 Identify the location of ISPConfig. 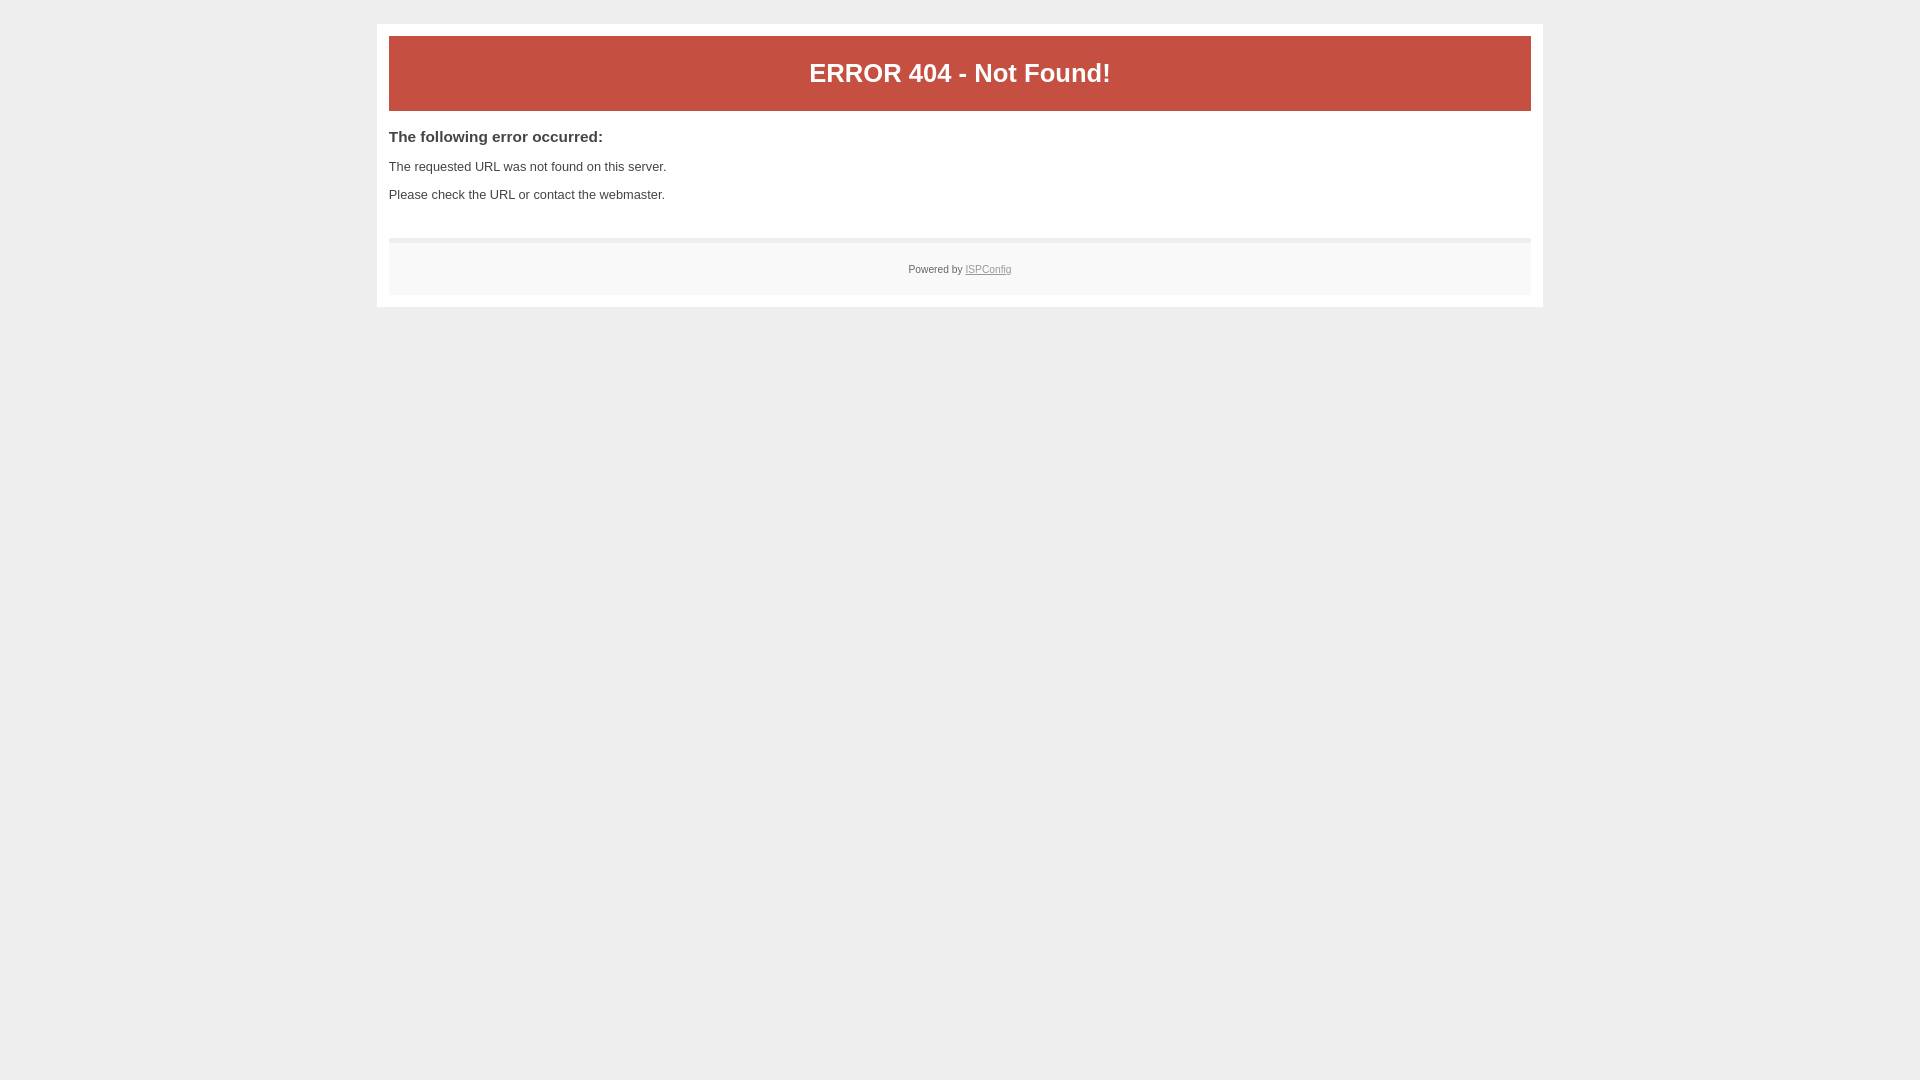
(988, 270).